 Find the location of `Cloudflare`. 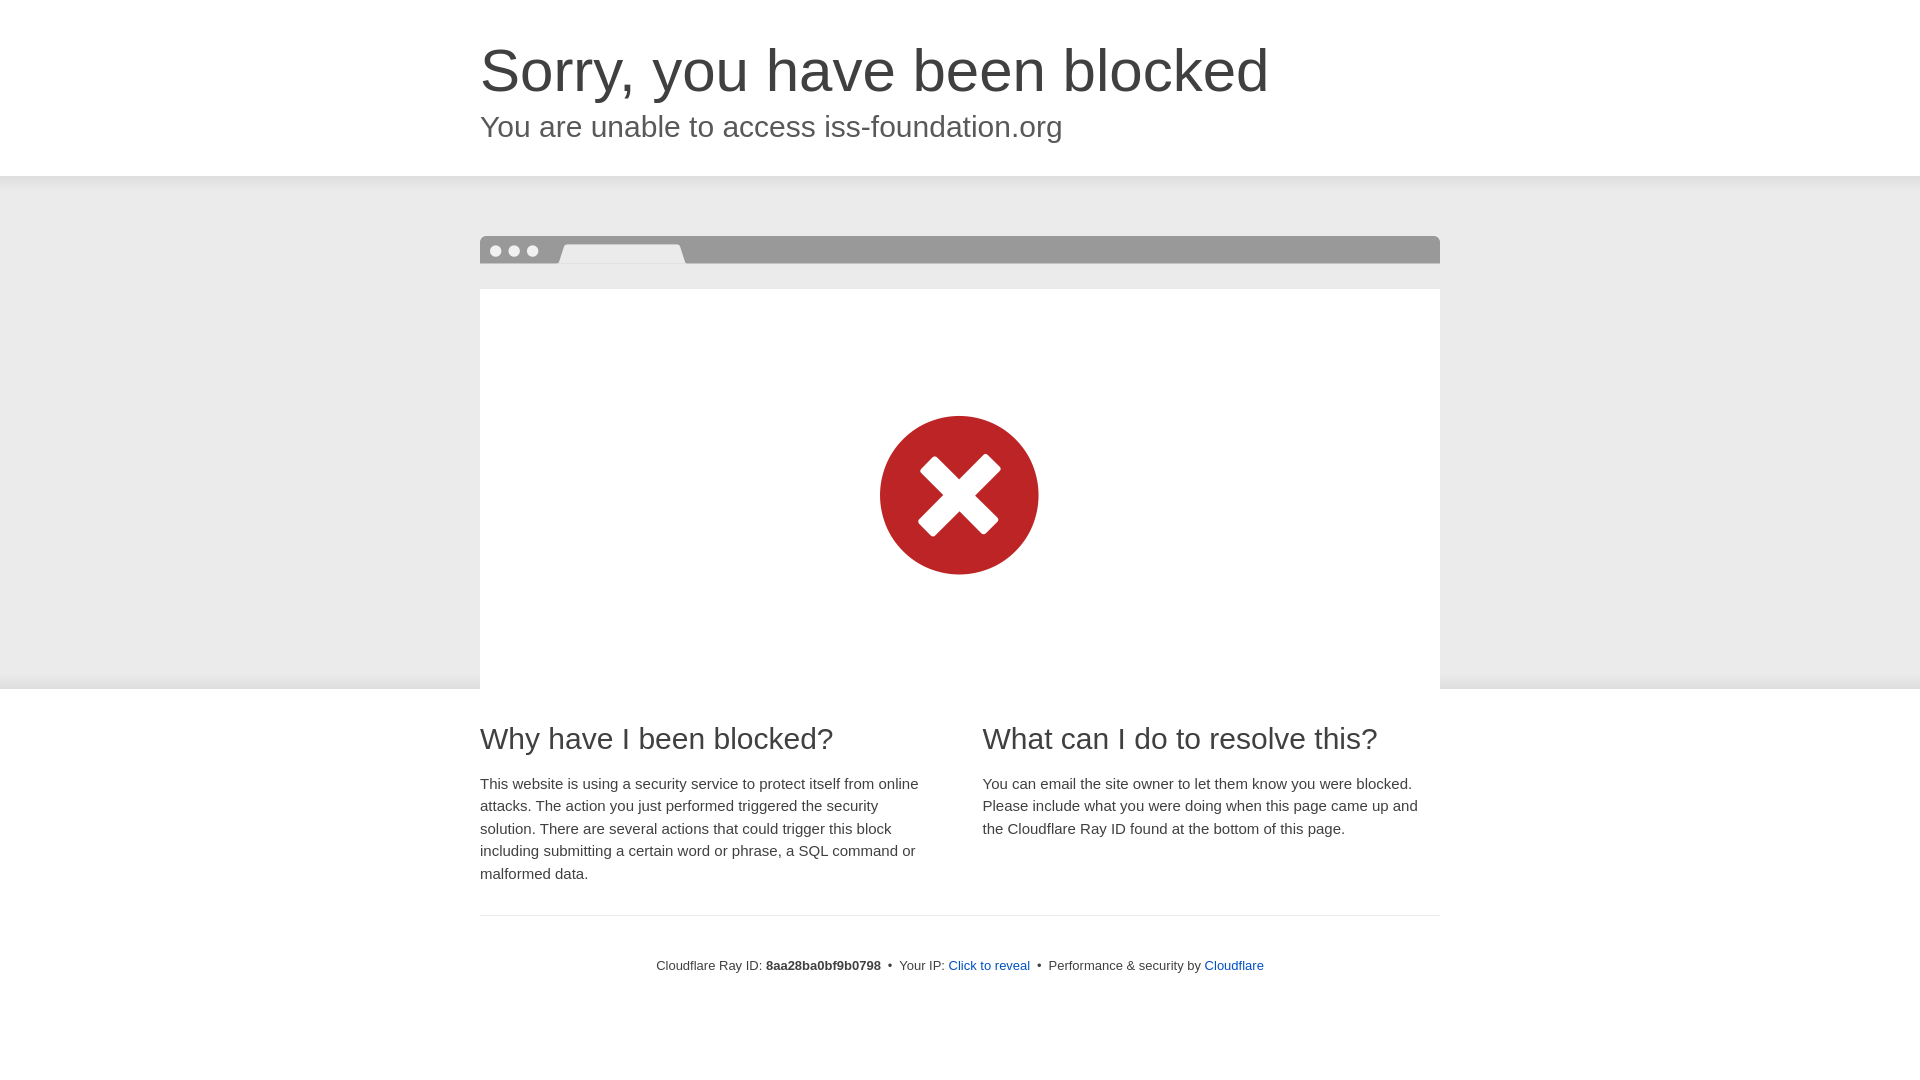

Cloudflare is located at coordinates (1234, 965).